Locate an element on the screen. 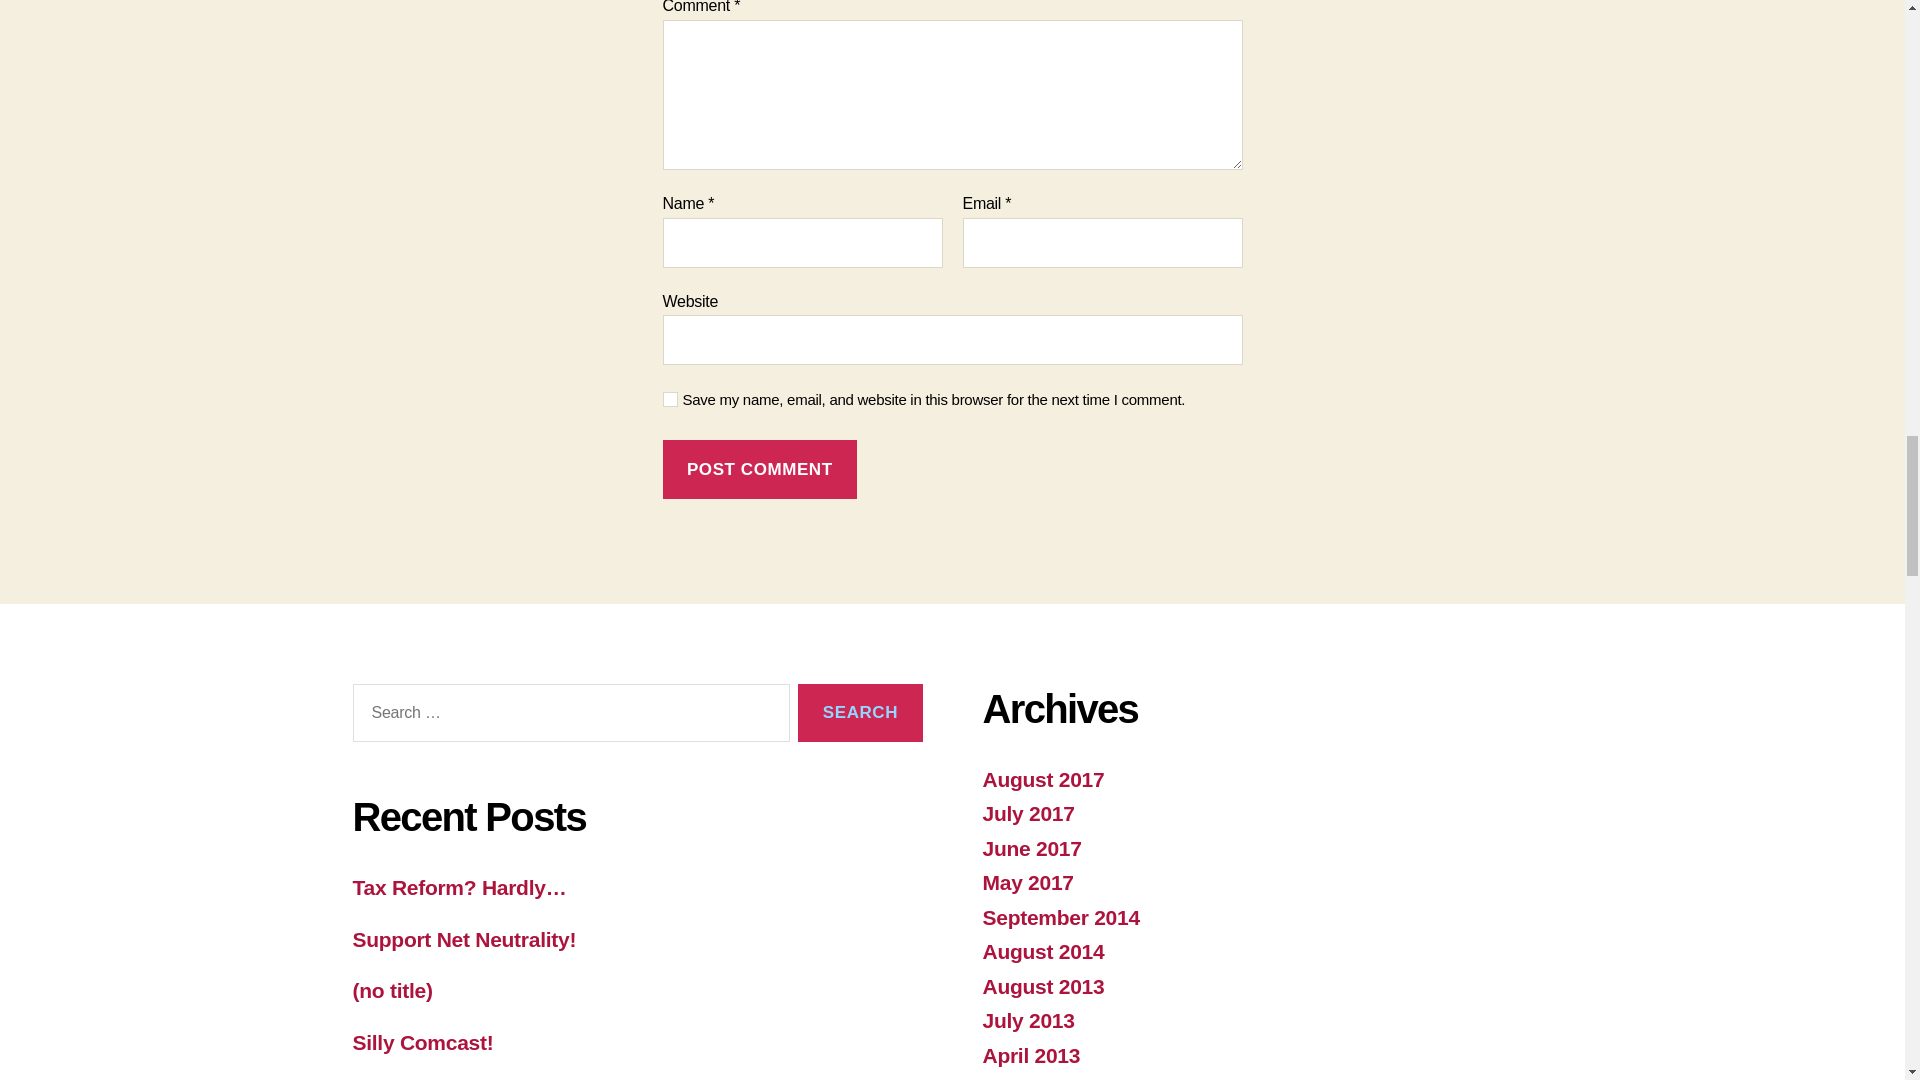 This screenshot has height=1080, width=1920. Support Net Neutrality! is located at coordinates (464, 939).